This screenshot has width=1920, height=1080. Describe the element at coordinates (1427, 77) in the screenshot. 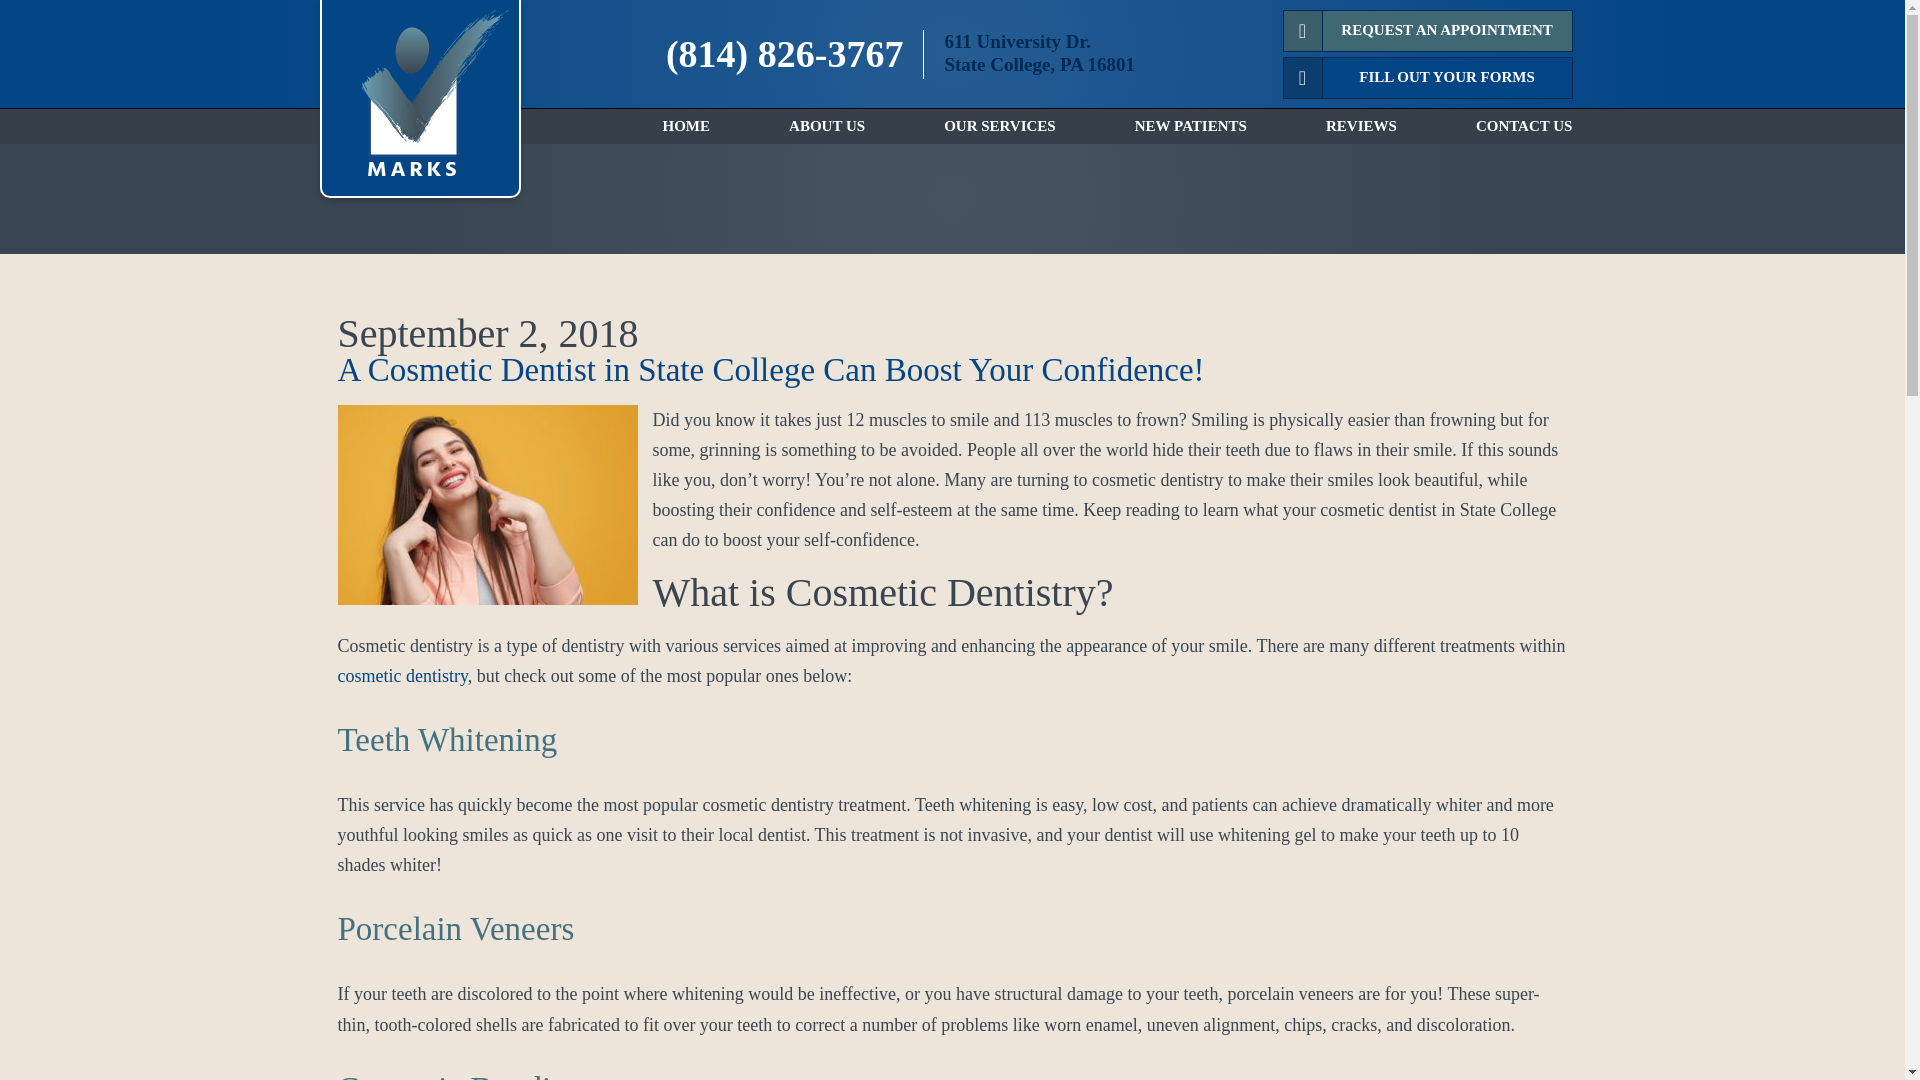

I see `FILL OUT YOUR FORMS` at that location.